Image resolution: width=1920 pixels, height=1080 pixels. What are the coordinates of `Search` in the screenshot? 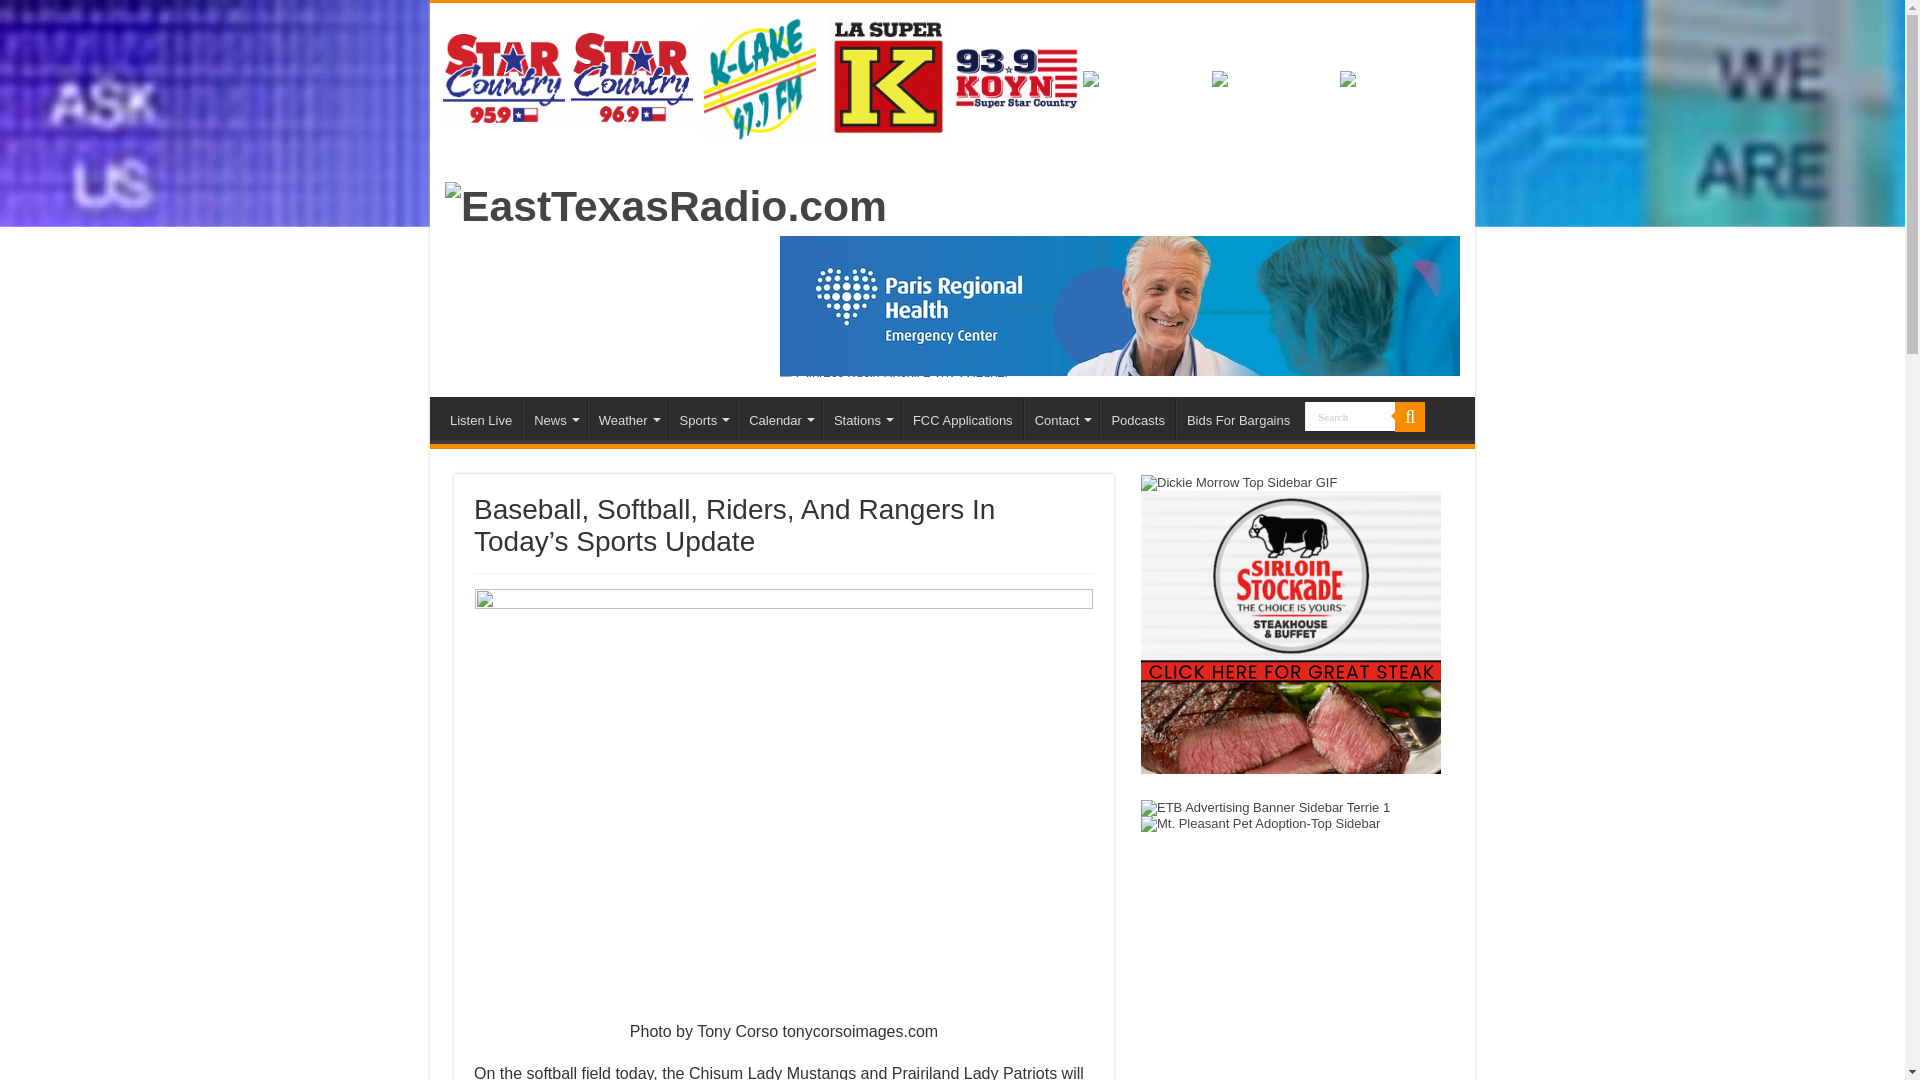 It's located at (1350, 416).